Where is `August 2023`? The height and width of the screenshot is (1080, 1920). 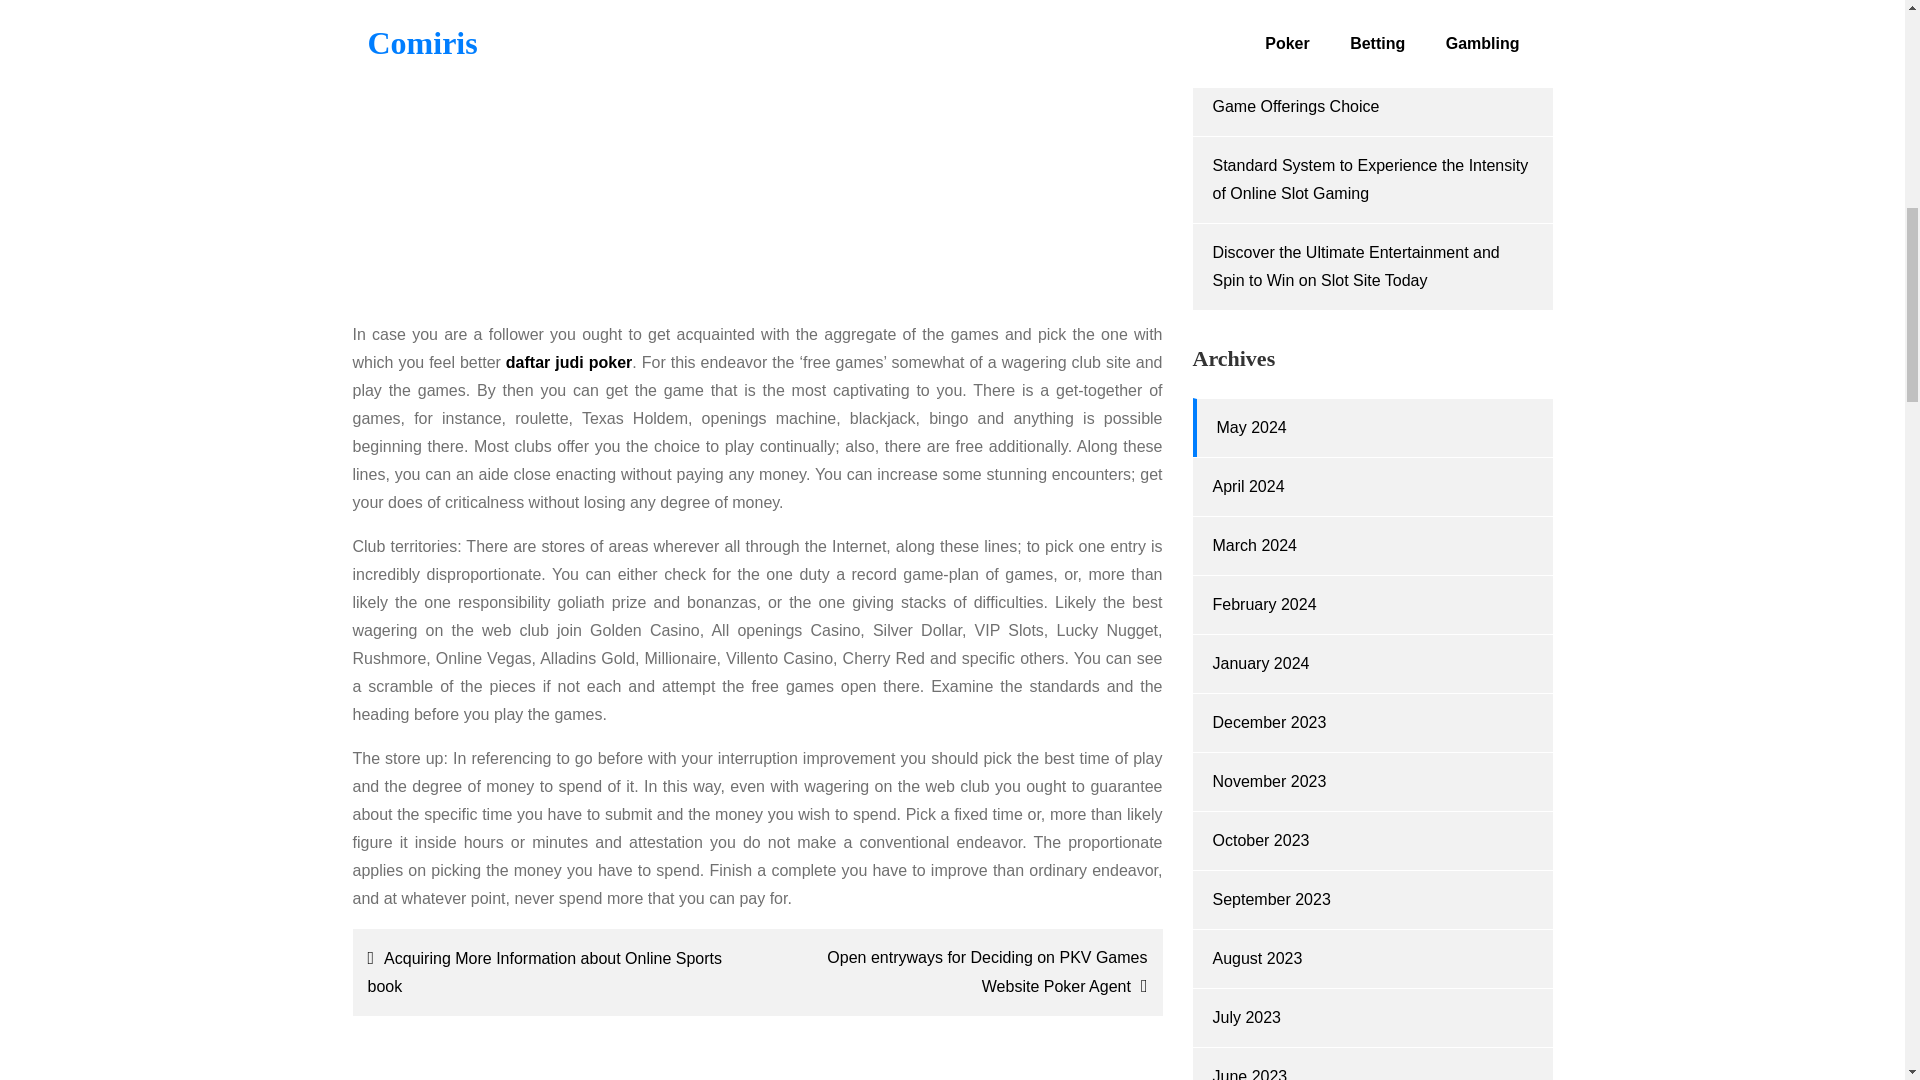 August 2023 is located at coordinates (1256, 958).